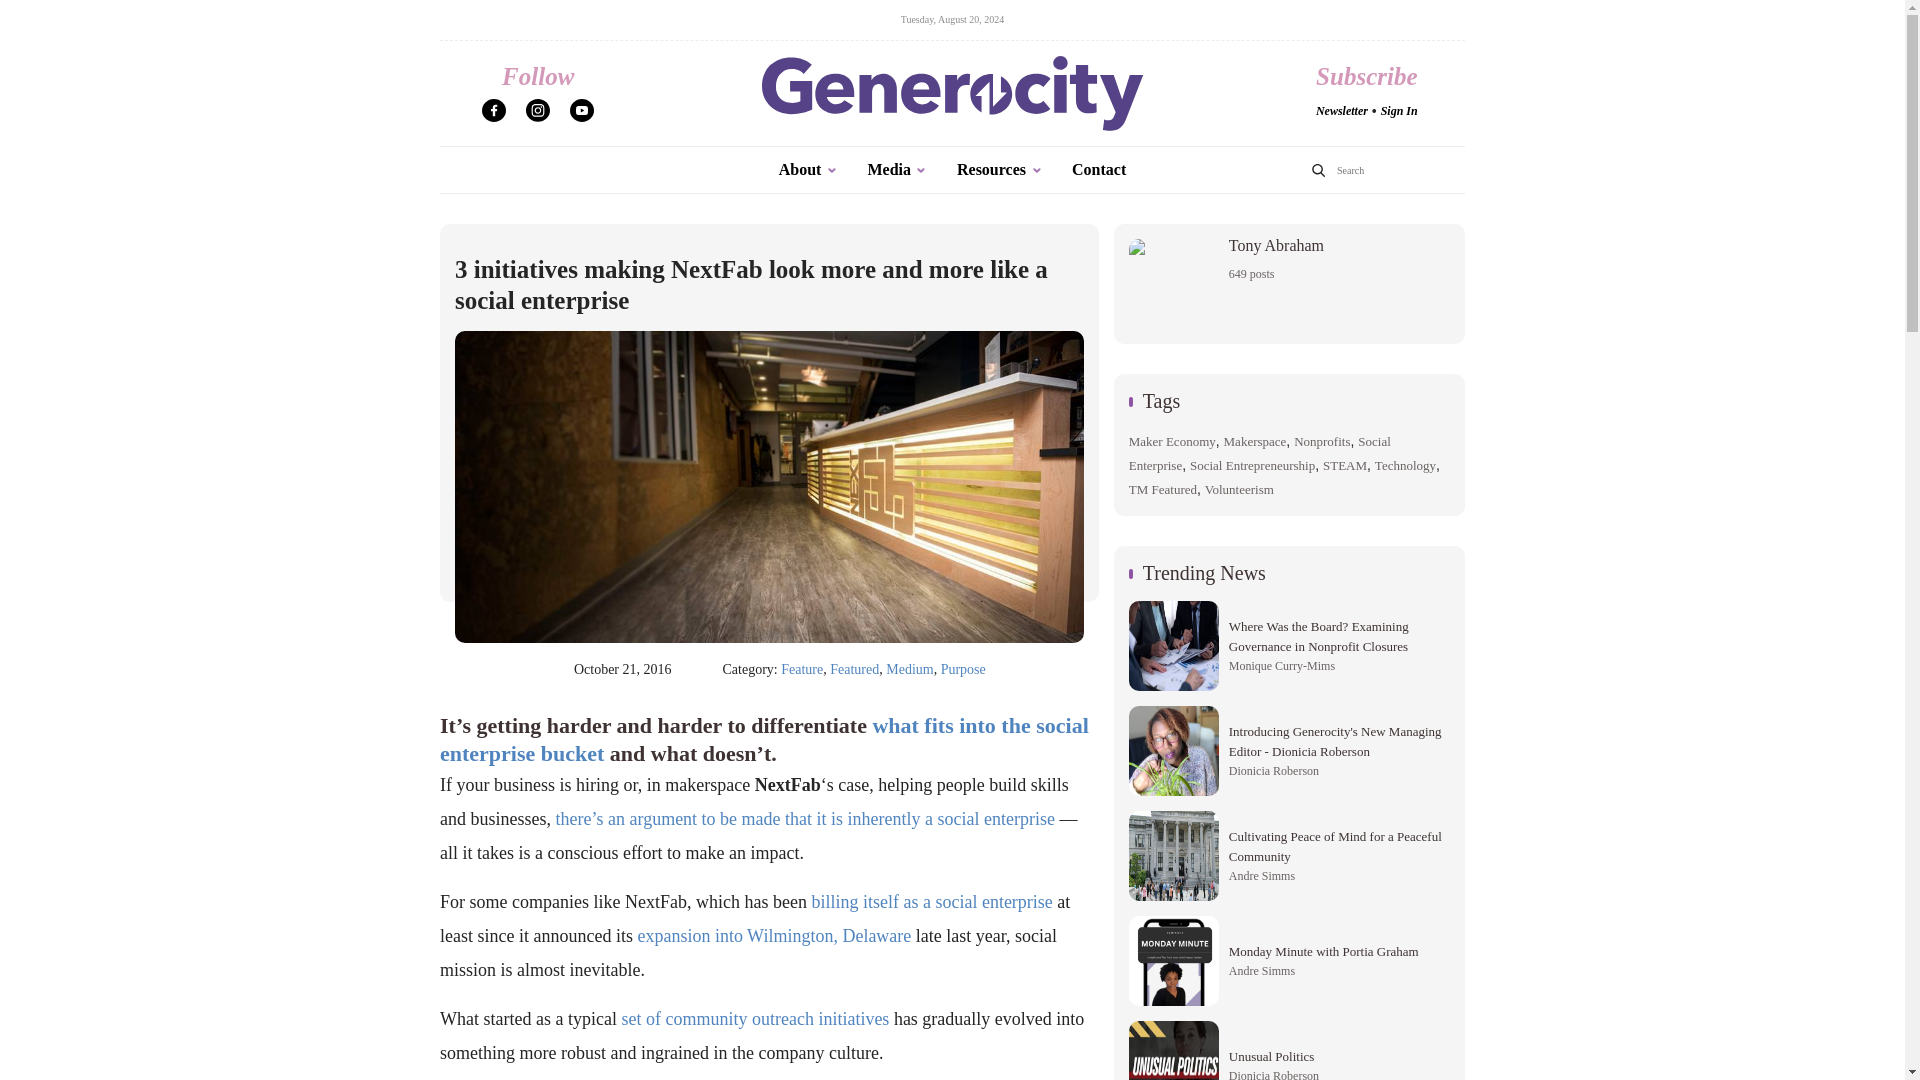 The width and height of the screenshot is (1920, 1080). What do you see at coordinates (999, 170) in the screenshot?
I see `Resources` at bounding box center [999, 170].